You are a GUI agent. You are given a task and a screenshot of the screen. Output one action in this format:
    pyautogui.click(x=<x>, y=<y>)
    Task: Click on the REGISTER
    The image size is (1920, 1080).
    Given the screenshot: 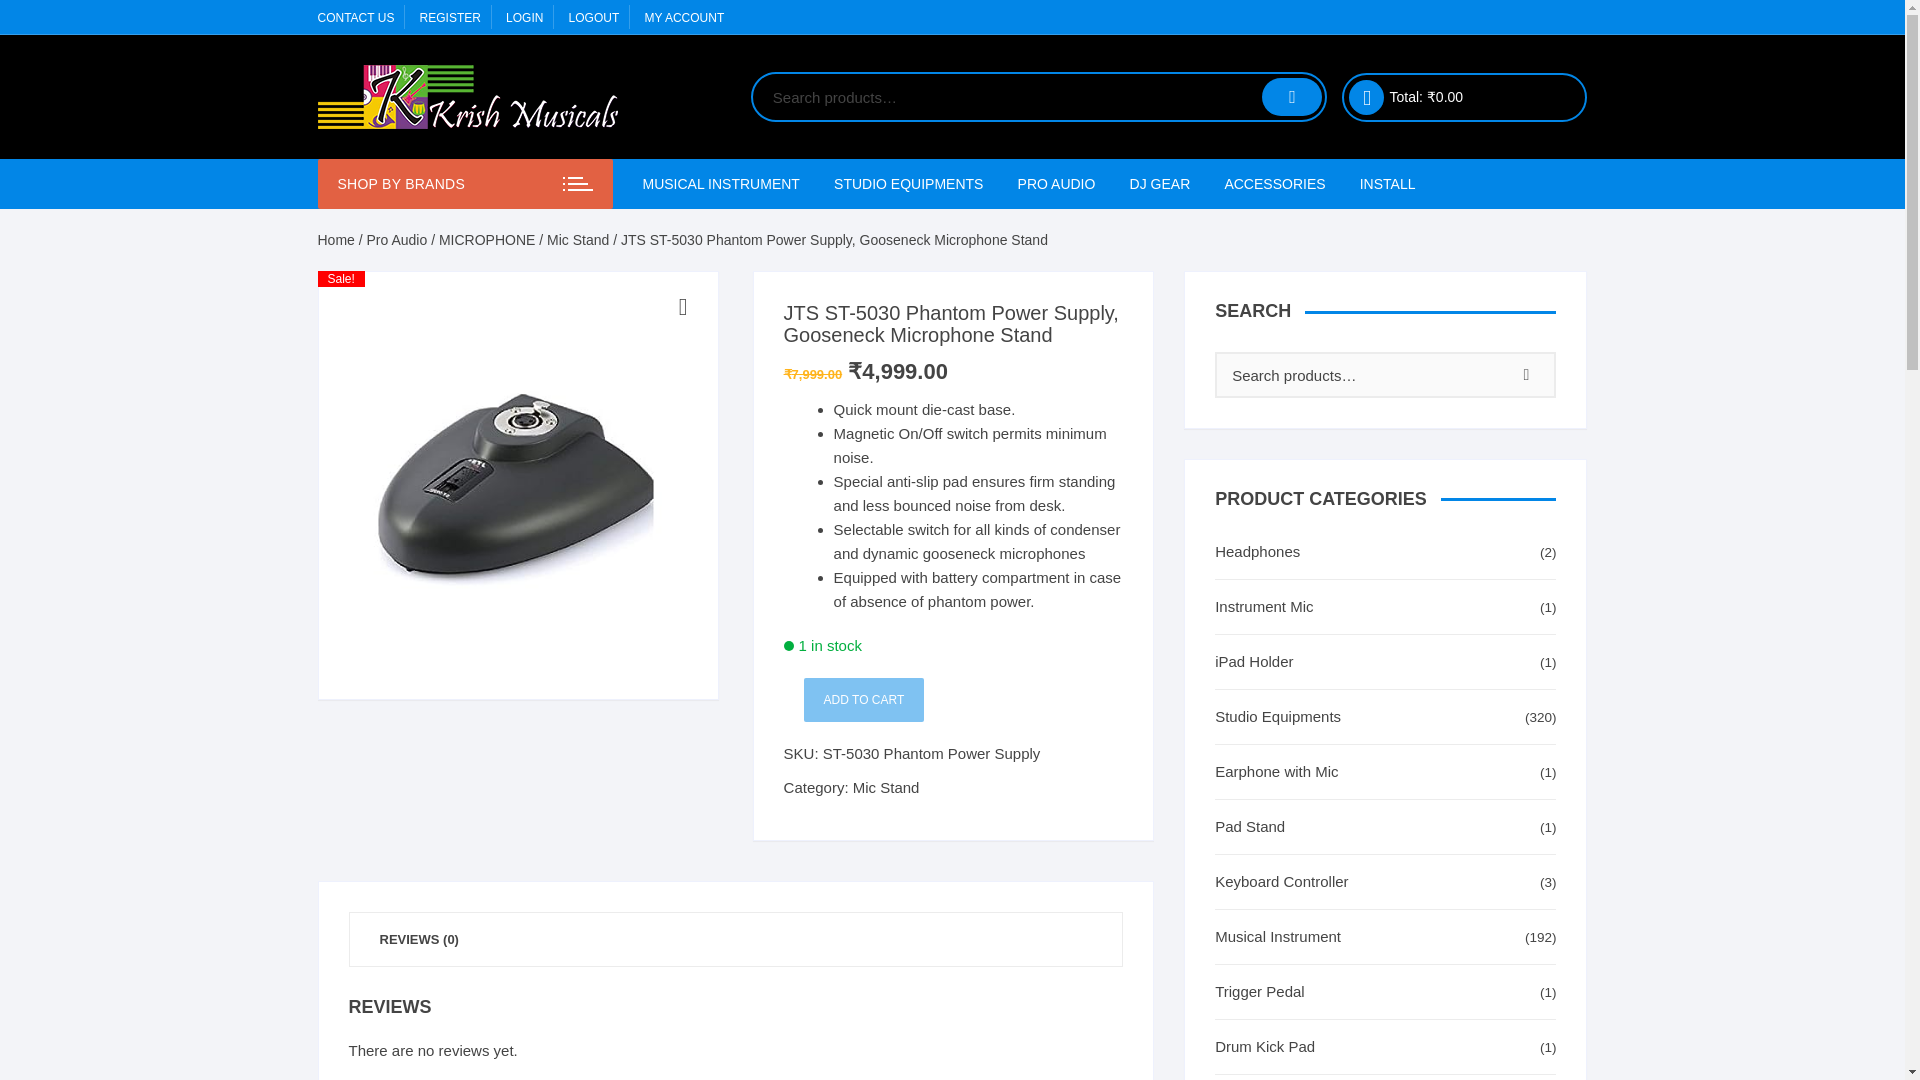 What is the action you would take?
    pyautogui.click(x=450, y=17)
    